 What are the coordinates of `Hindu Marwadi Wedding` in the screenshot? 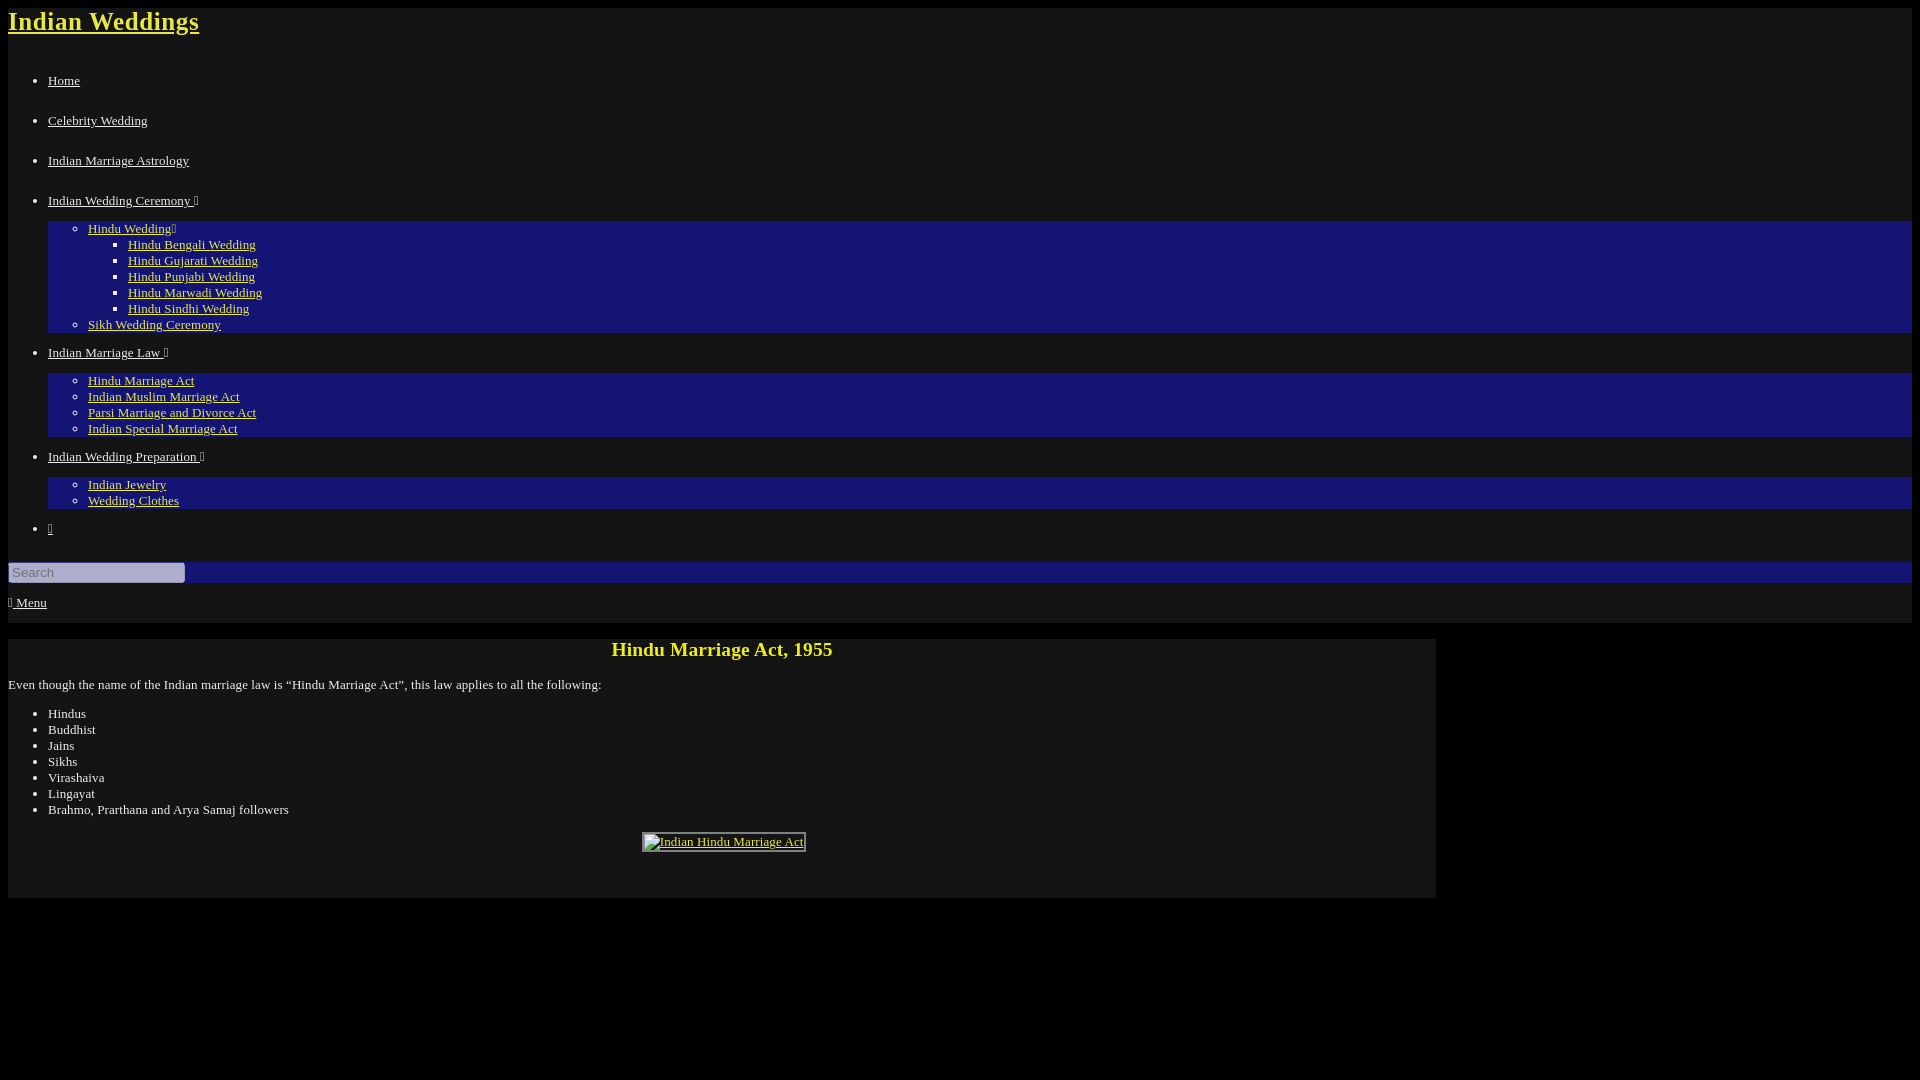 It's located at (194, 292).